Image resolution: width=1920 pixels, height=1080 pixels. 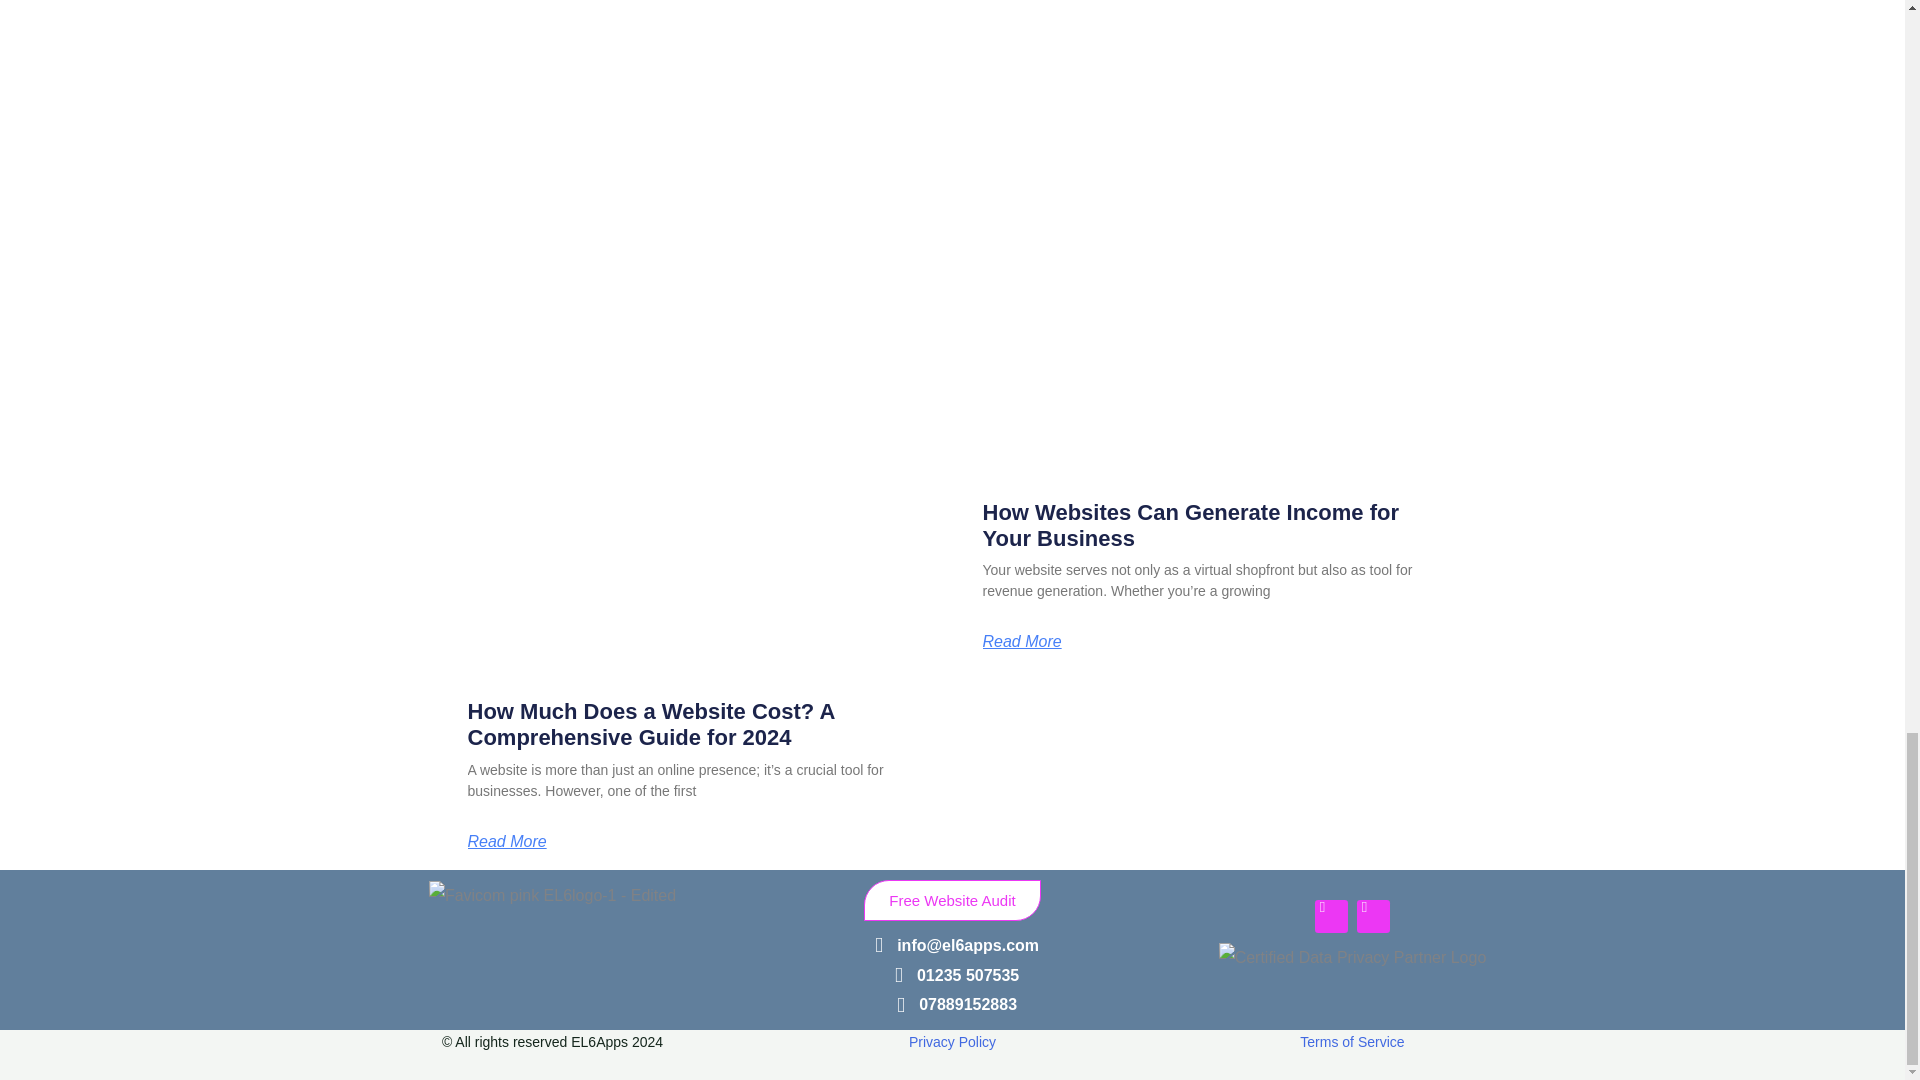 What do you see at coordinates (508, 841) in the screenshot?
I see `Read More` at bounding box center [508, 841].